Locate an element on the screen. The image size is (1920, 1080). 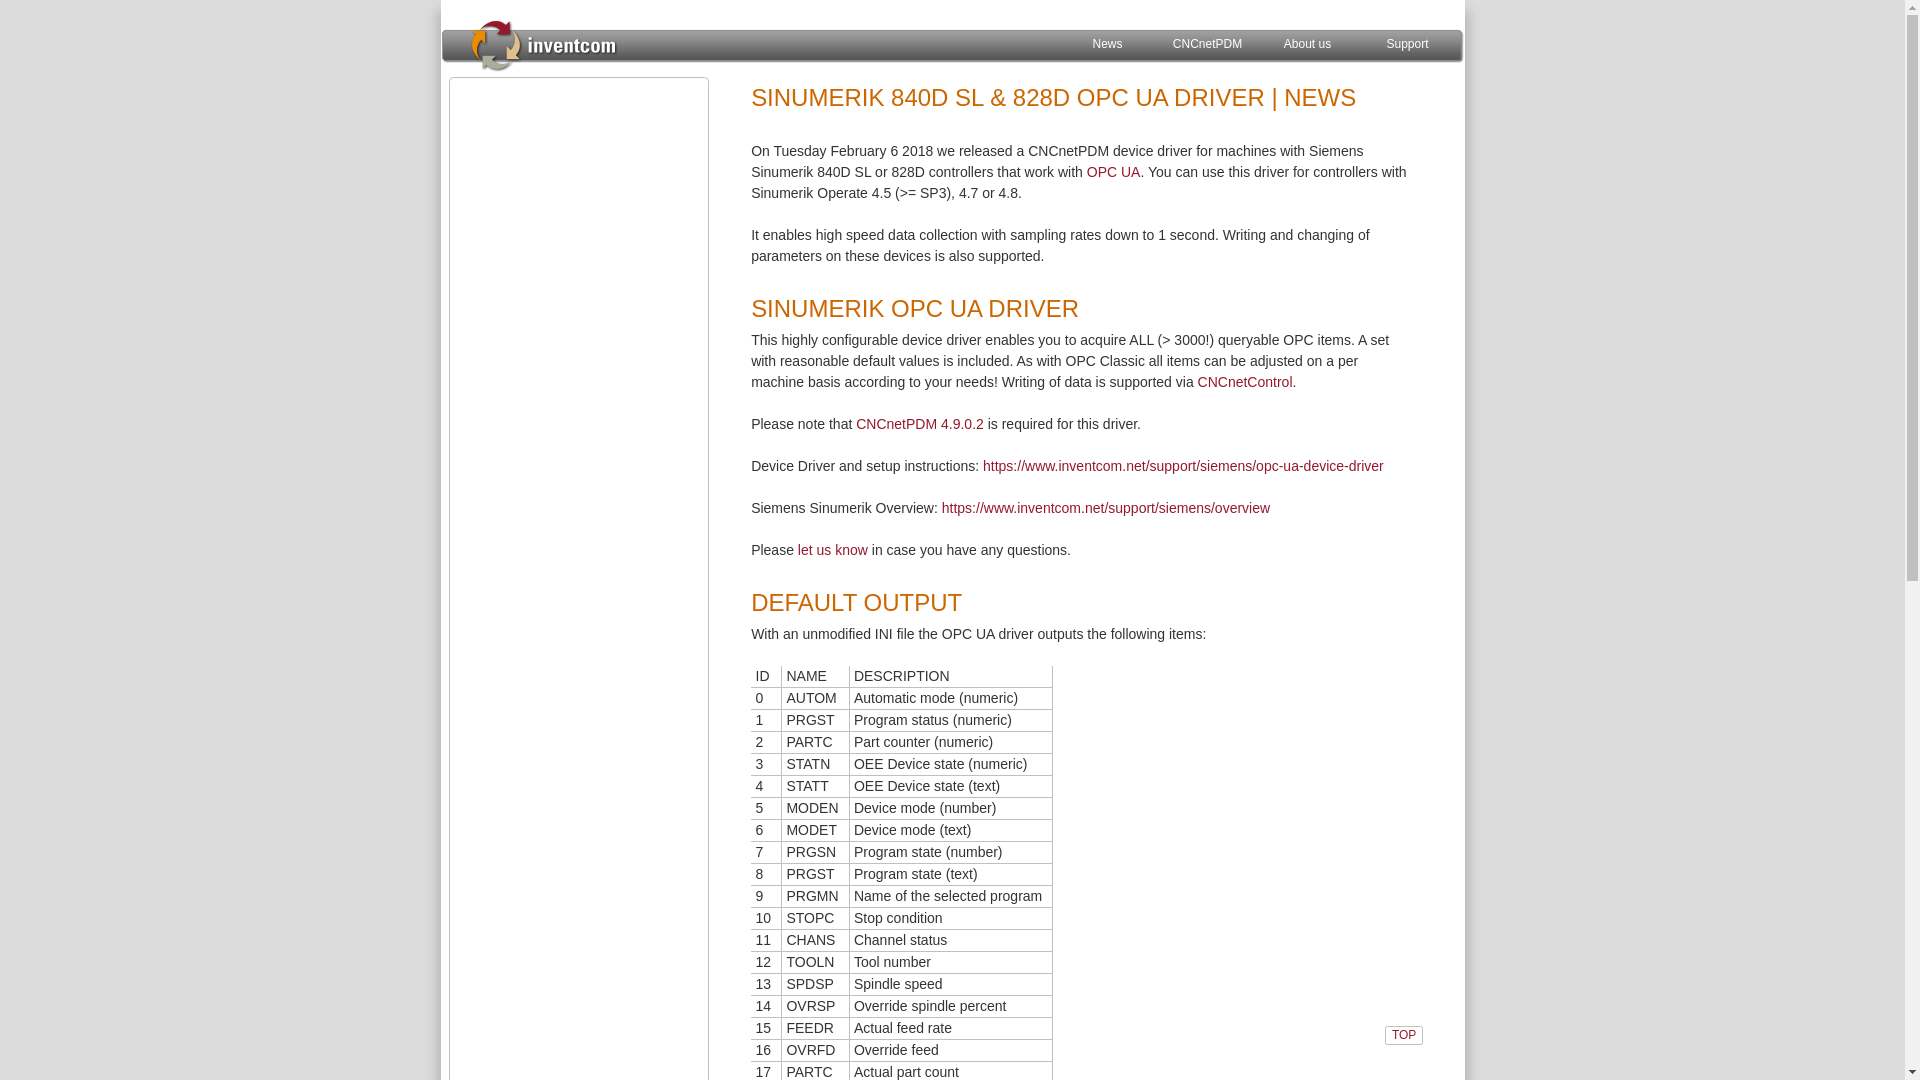
Goto top of page is located at coordinates (1403, 1034).